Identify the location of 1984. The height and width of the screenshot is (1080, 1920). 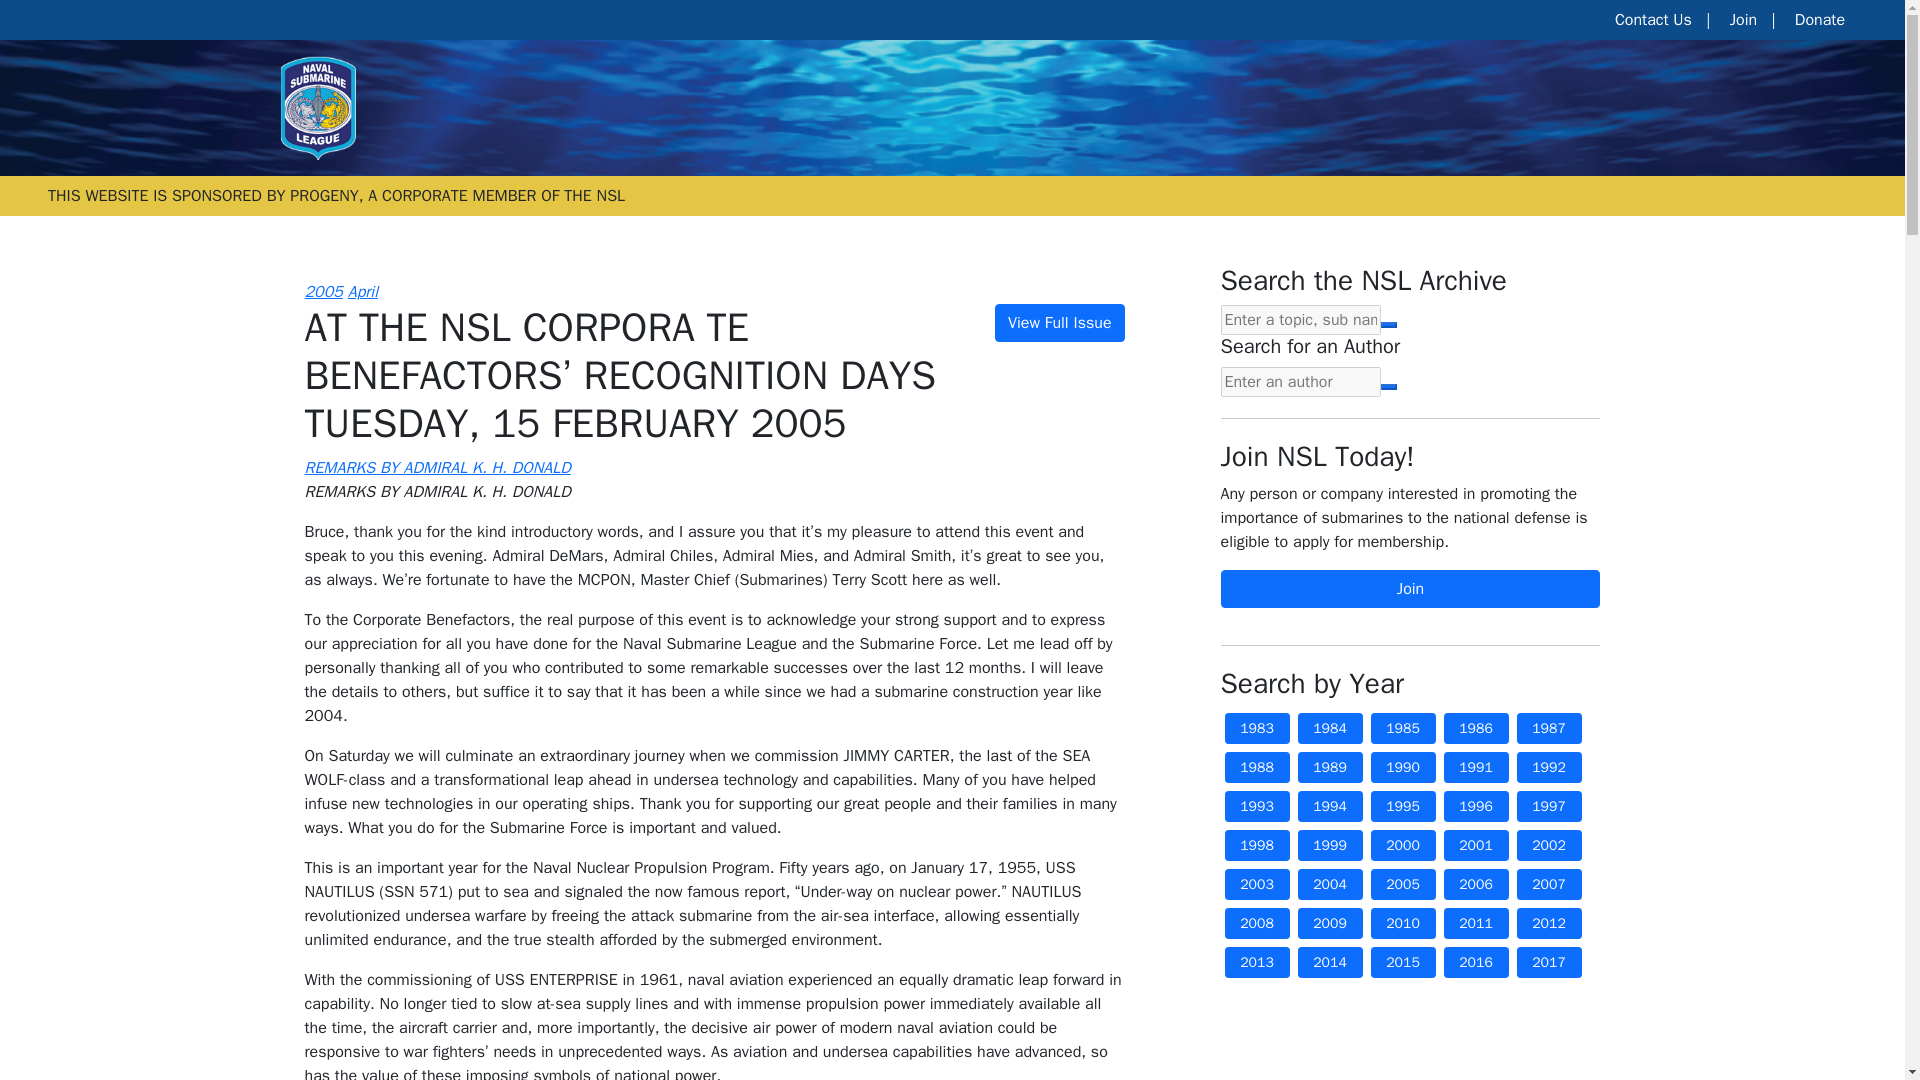
(1330, 728).